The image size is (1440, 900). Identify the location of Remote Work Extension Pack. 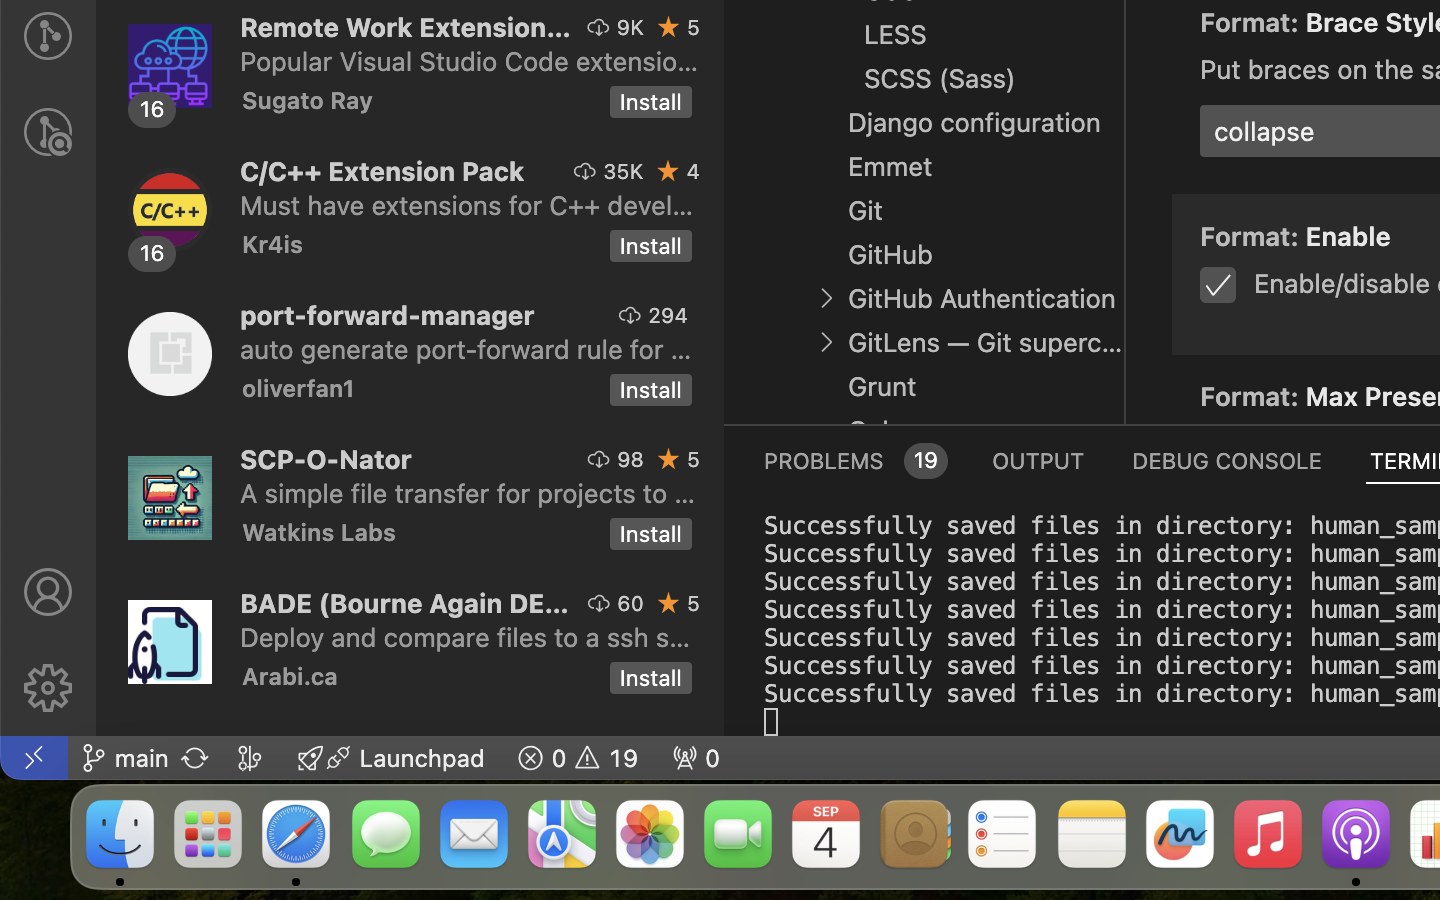
(406, 27).